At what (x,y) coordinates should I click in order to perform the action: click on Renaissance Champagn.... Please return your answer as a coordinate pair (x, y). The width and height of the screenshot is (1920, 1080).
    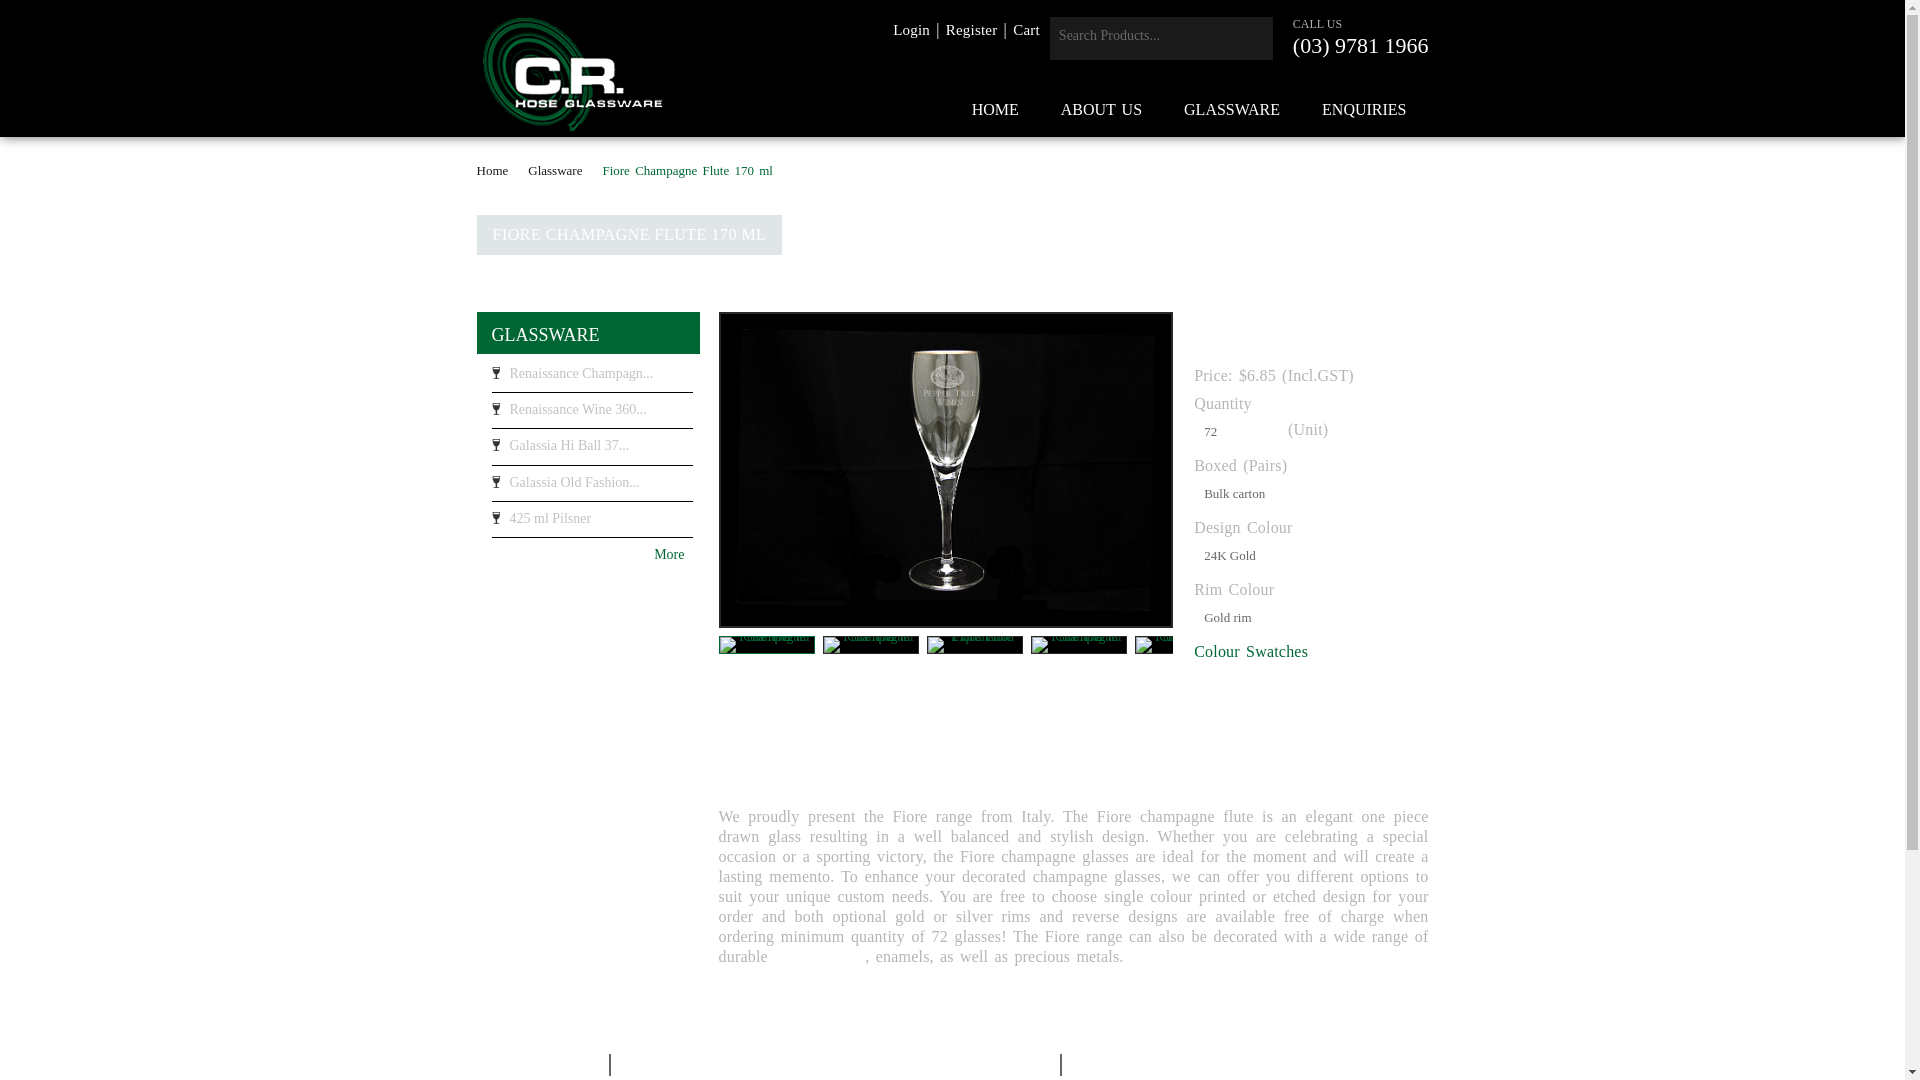
    Looking at the image, I should click on (592, 379).